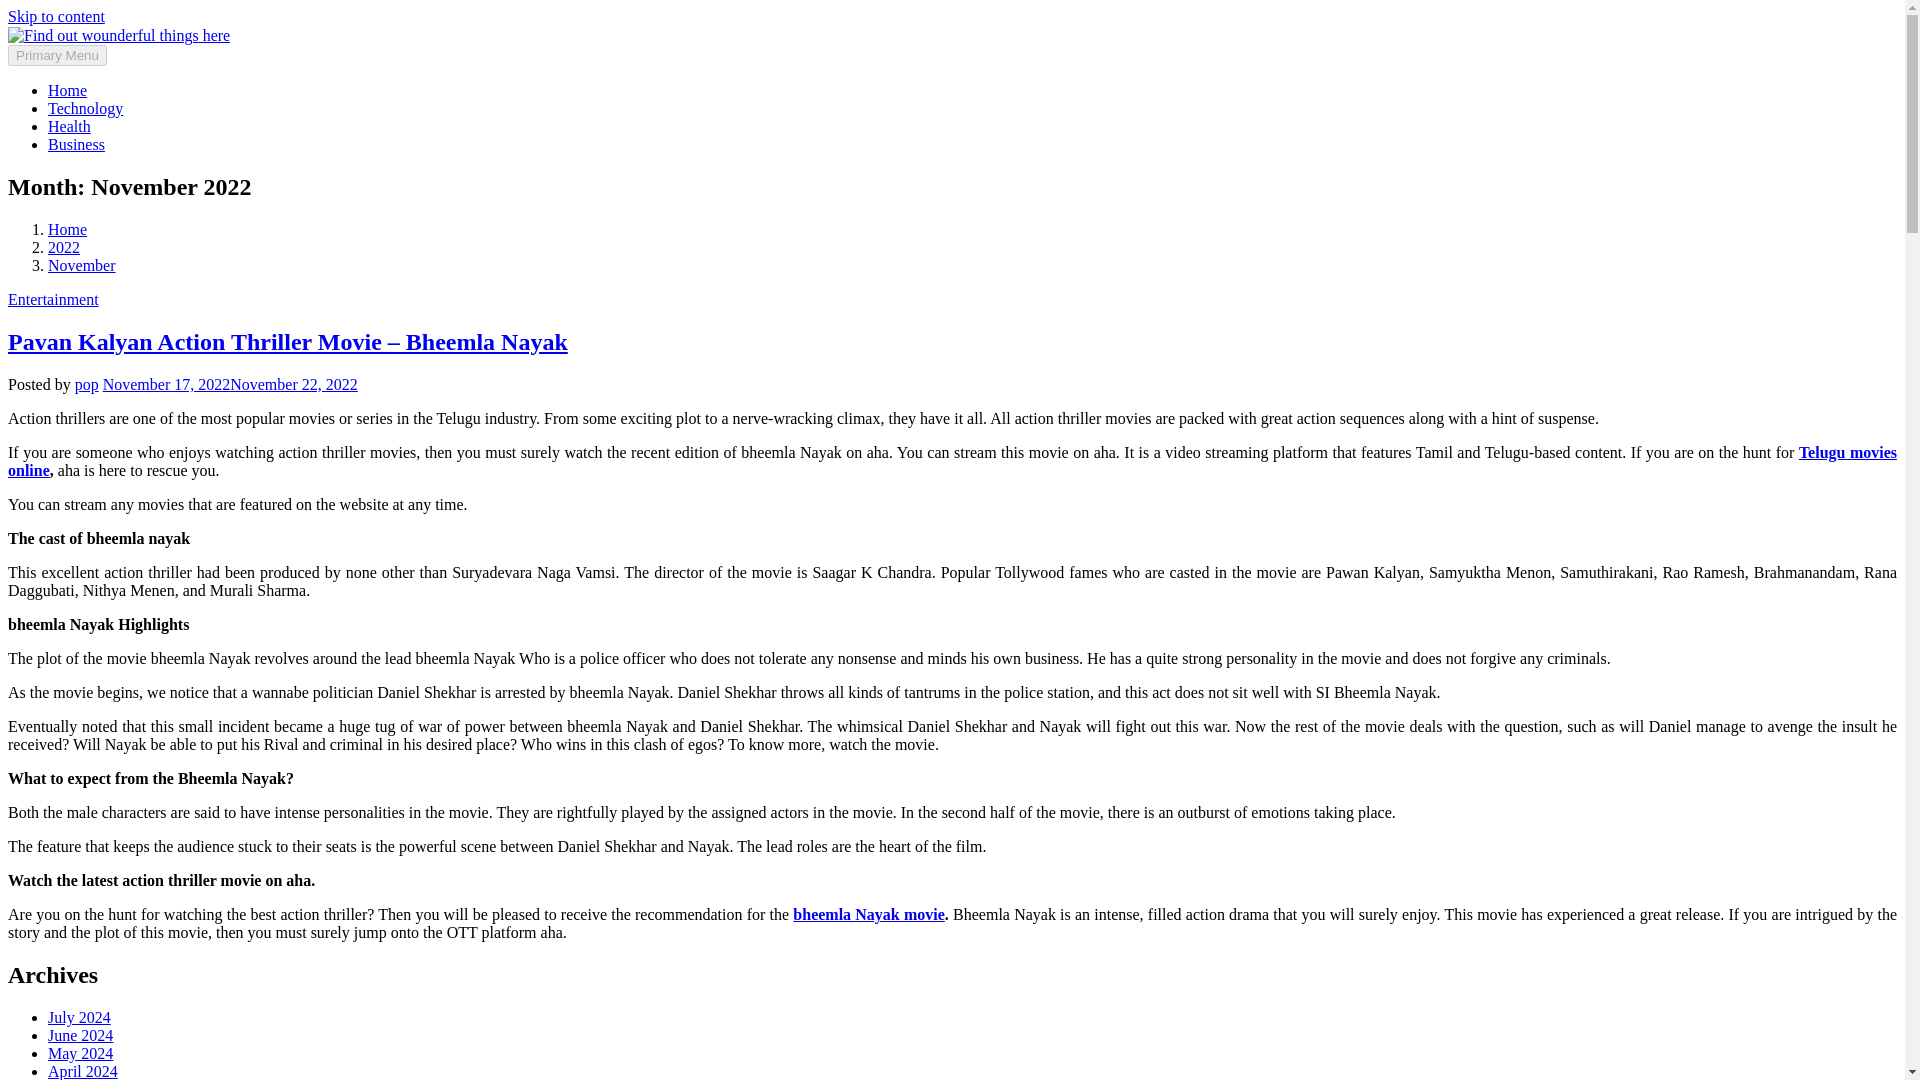 The width and height of the screenshot is (1920, 1080). I want to click on November, so click(82, 266).